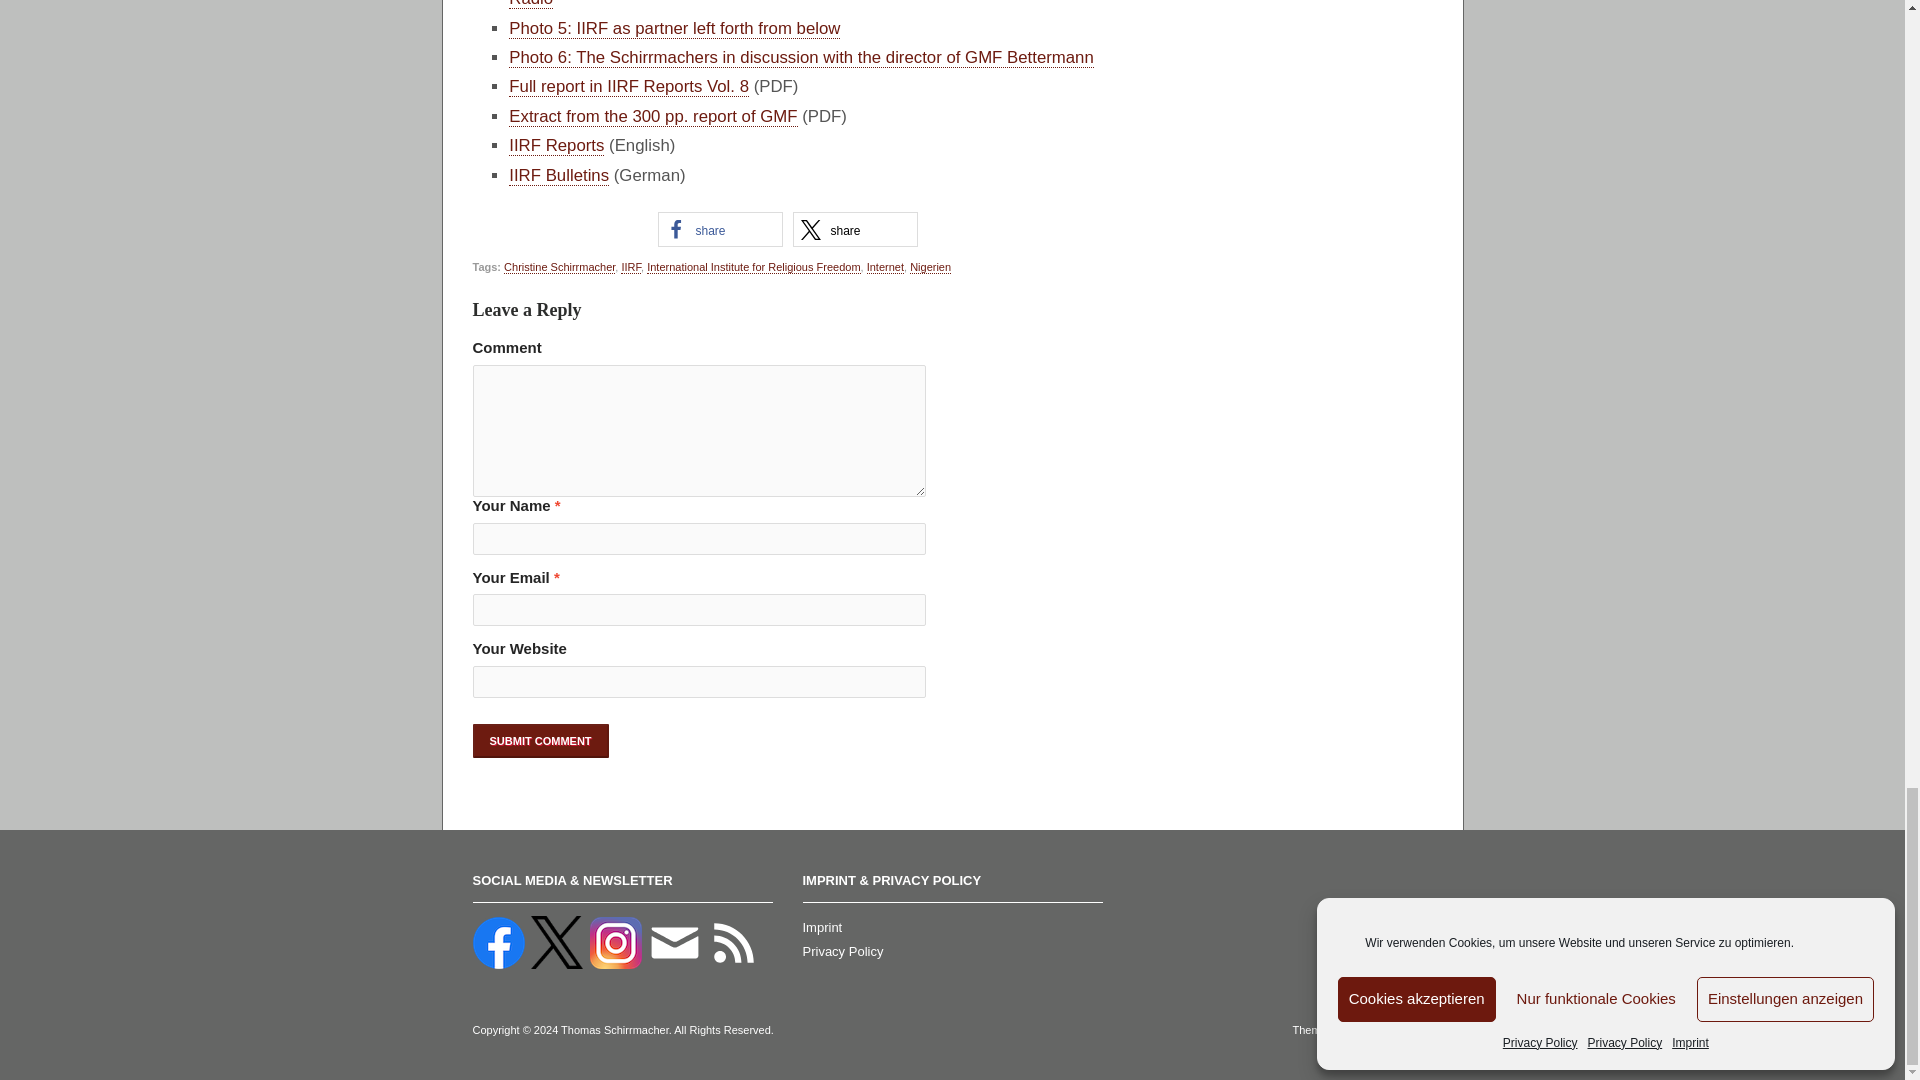  What do you see at coordinates (720, 229) in the screenshot?
I see `Share on Facebook` at bounding box center [720, 229].